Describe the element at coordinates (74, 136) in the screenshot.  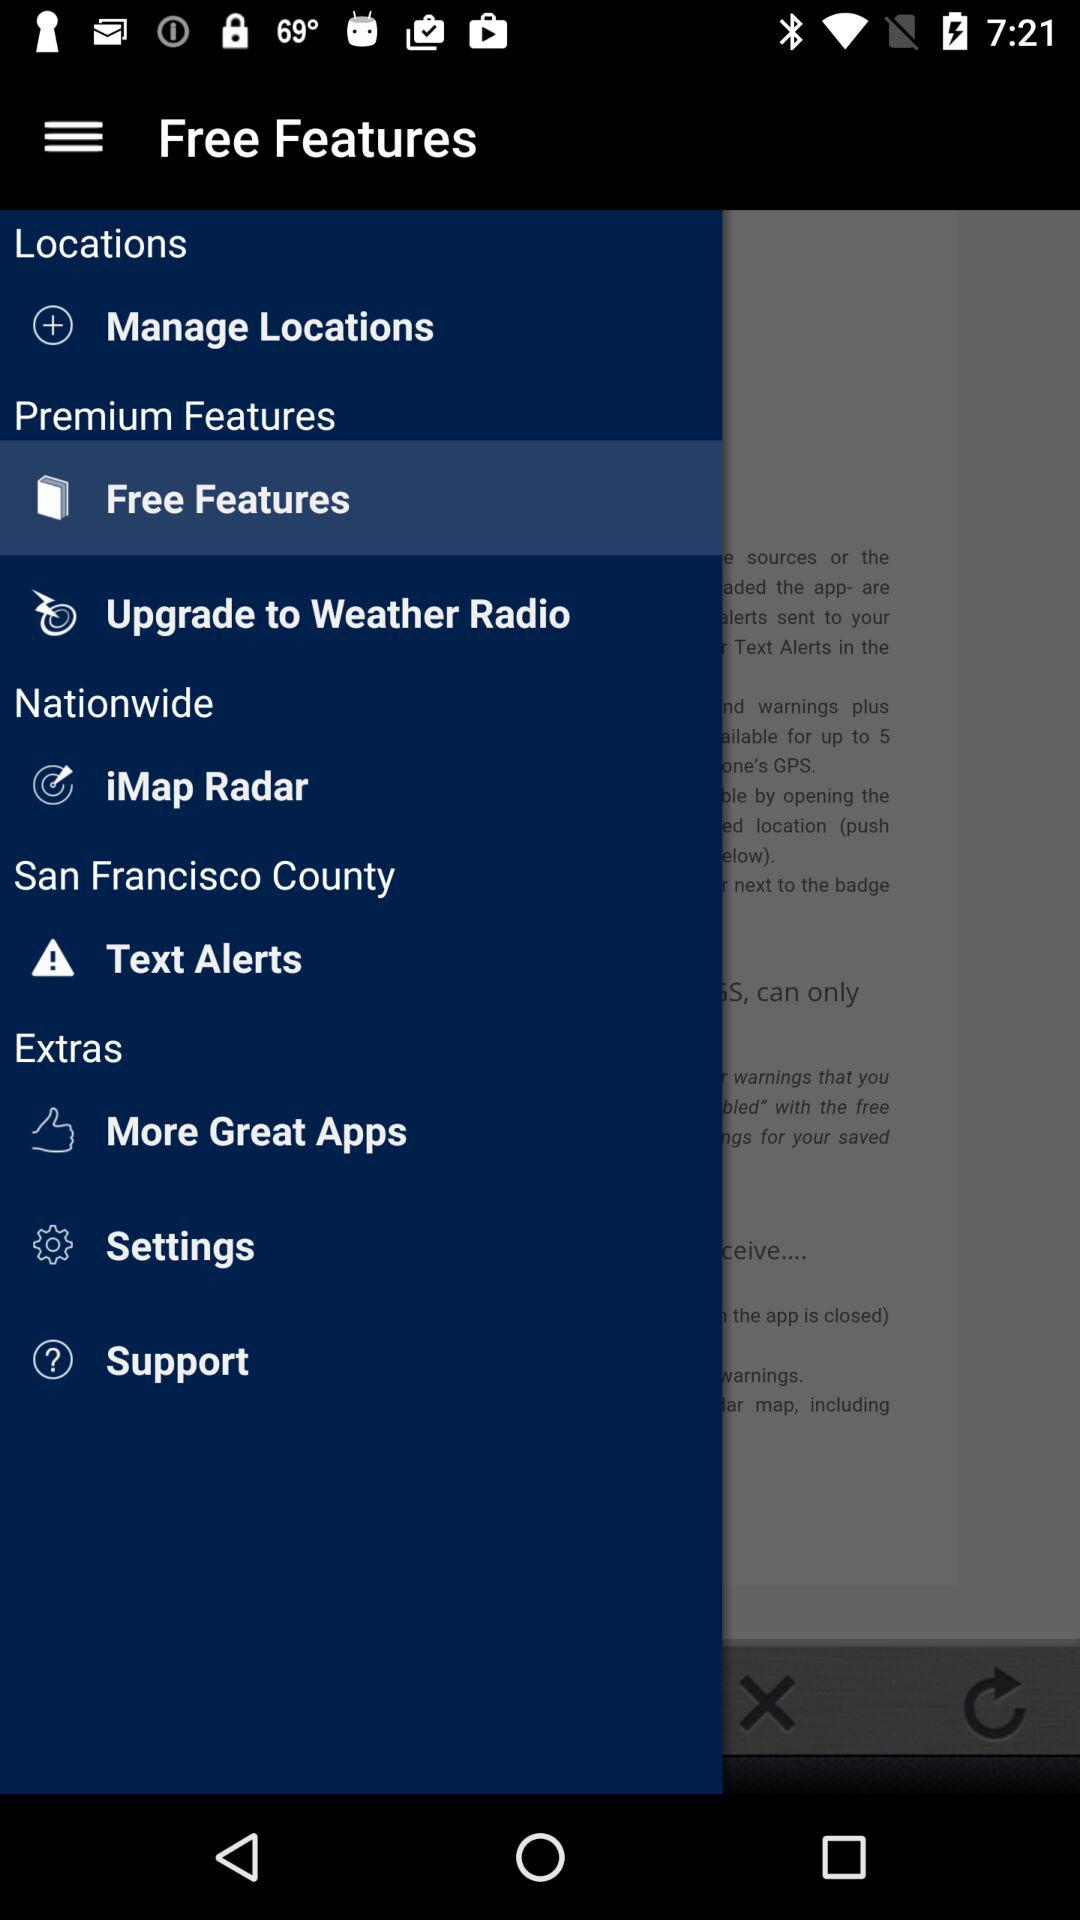
I see `settings bar option` at that location.